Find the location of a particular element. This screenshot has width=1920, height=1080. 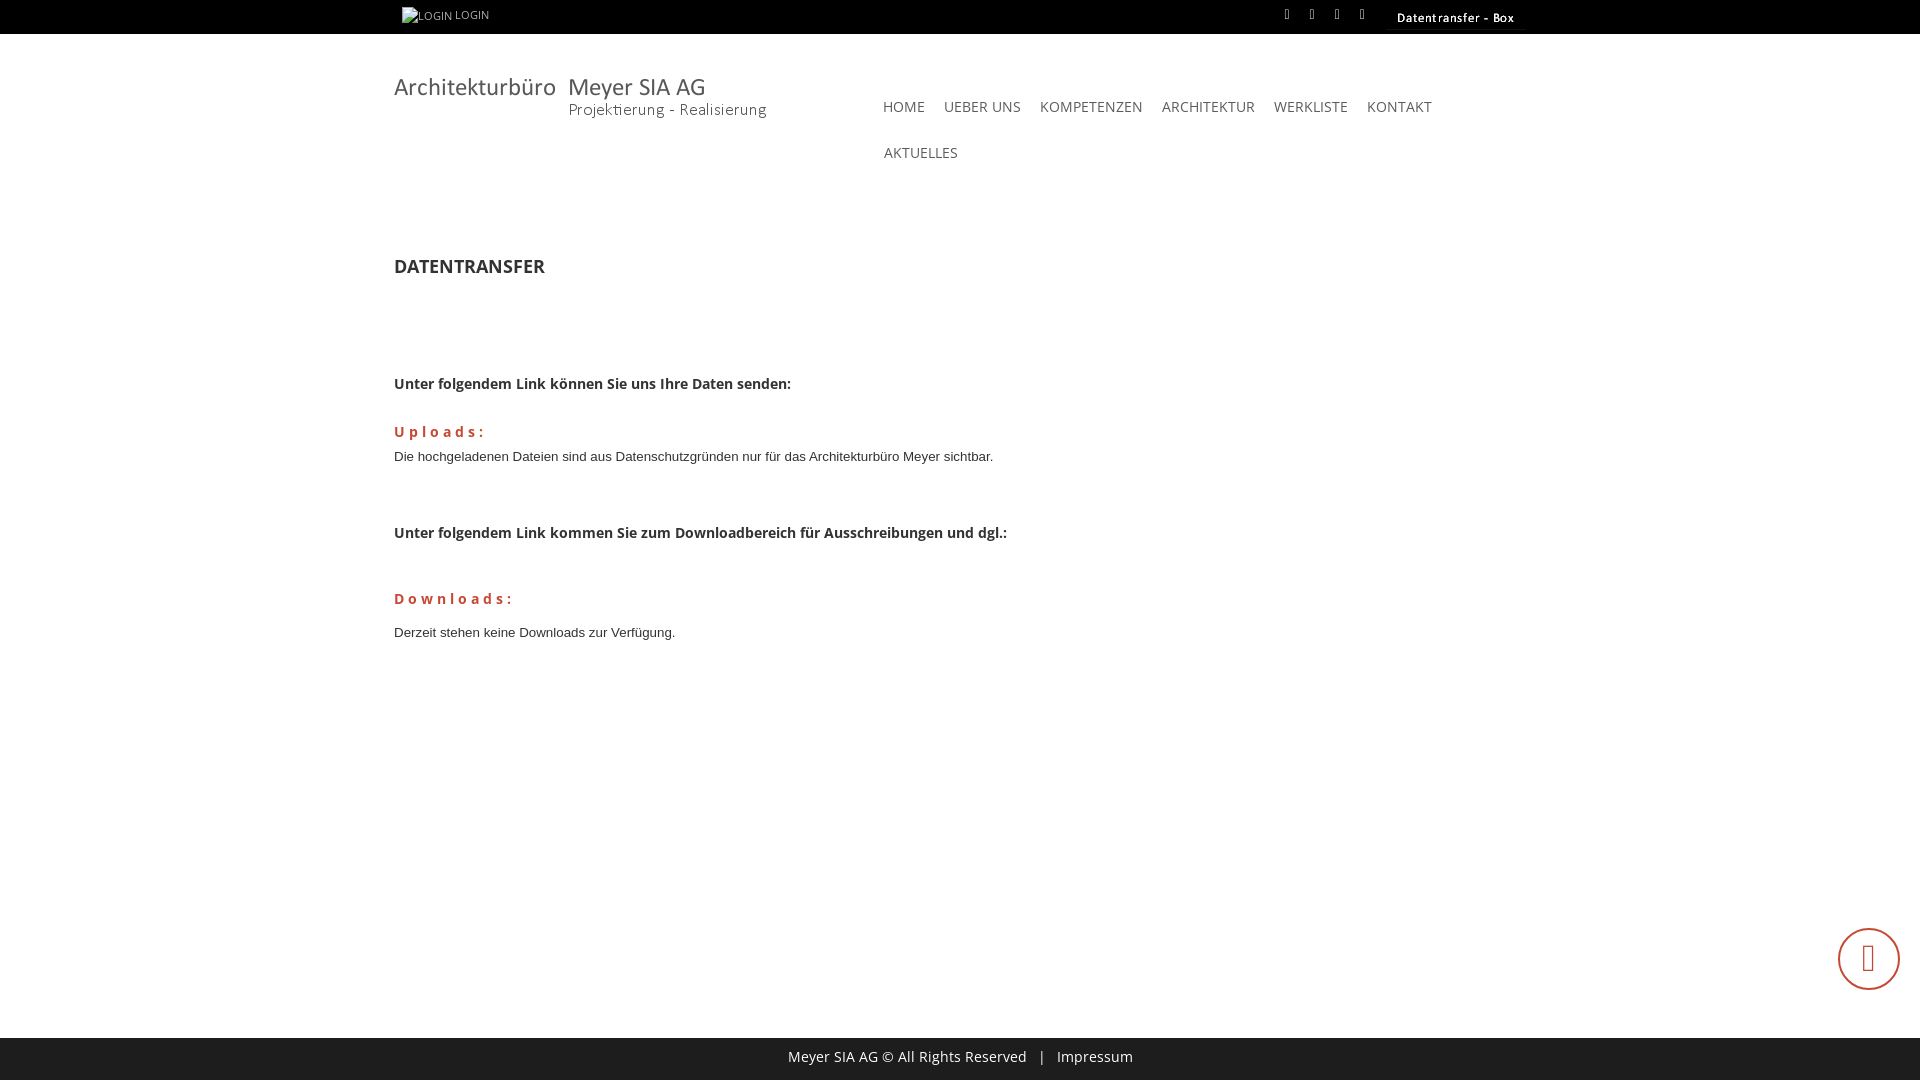

HOME is located at coordinates (904, 107).